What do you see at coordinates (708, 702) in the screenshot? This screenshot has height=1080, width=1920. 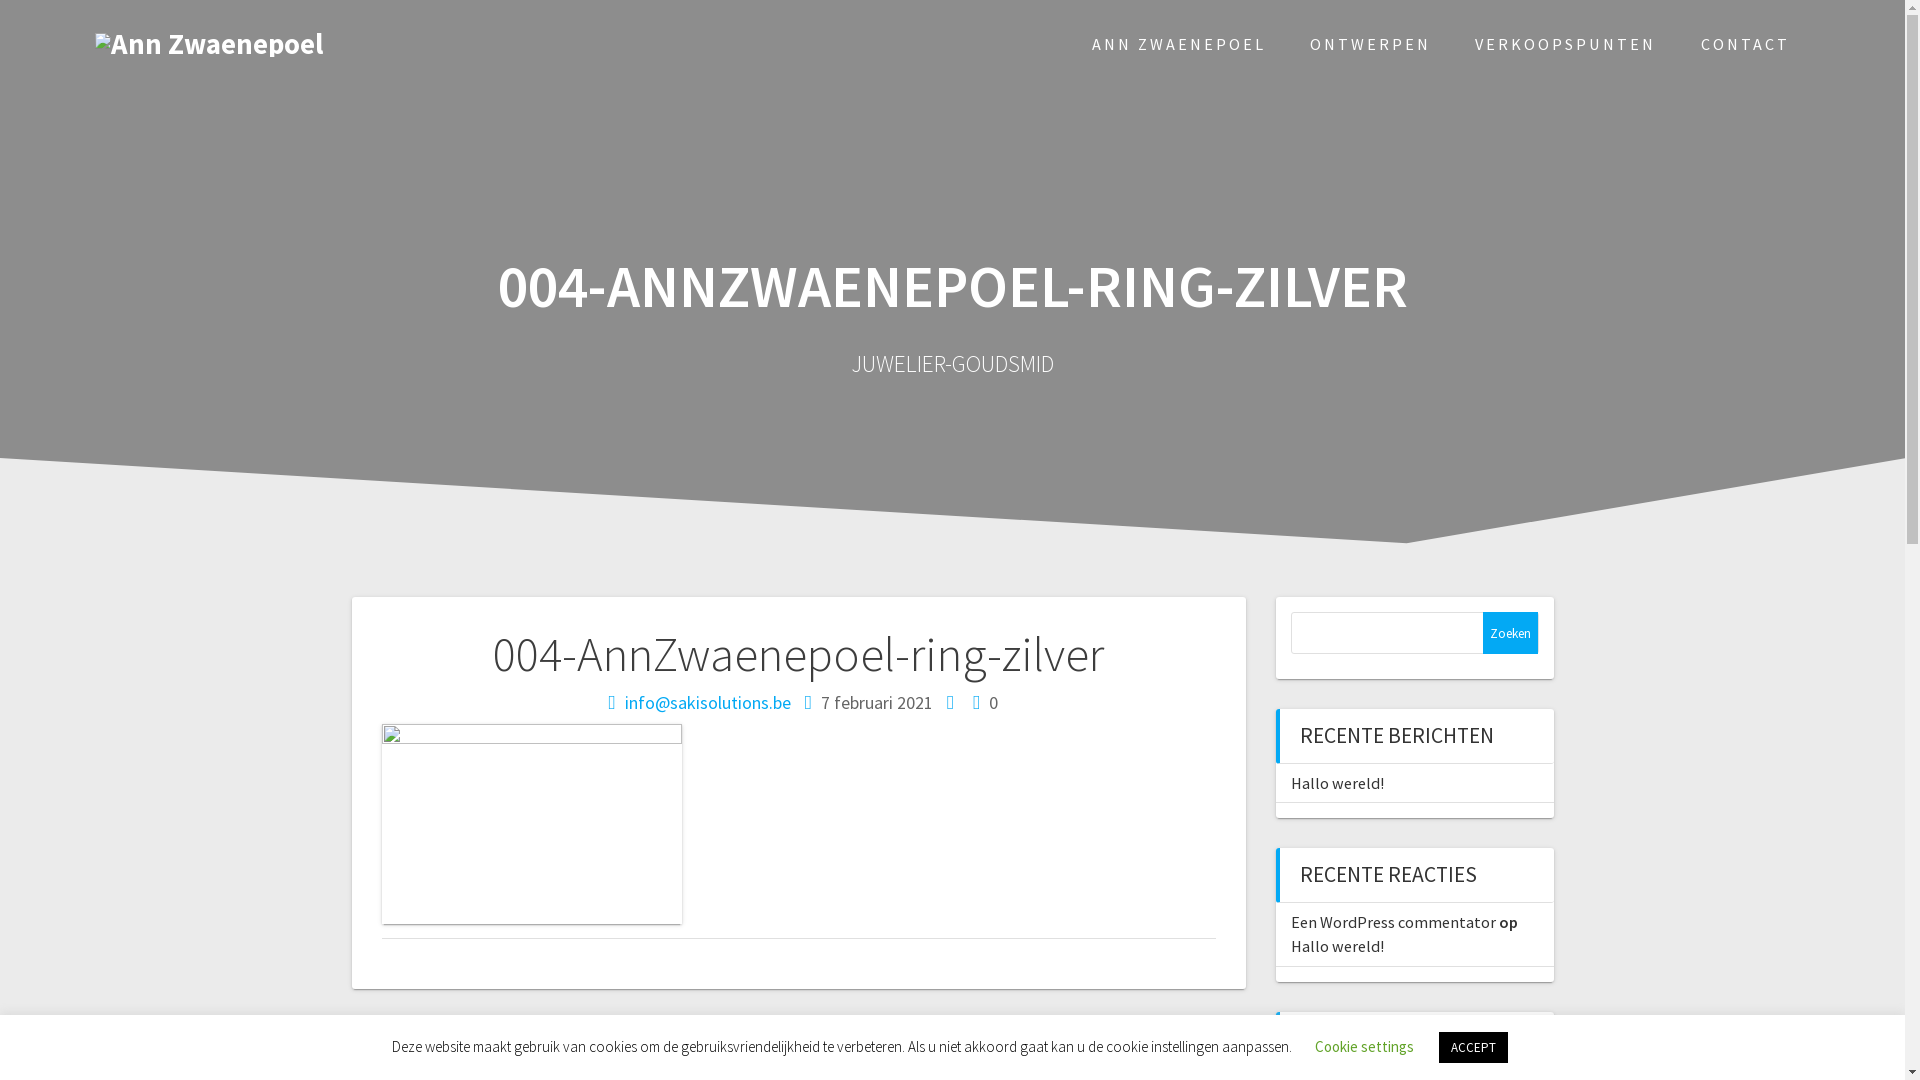 I see `info@sakisolutions.be` at bounding box center [708, 702].